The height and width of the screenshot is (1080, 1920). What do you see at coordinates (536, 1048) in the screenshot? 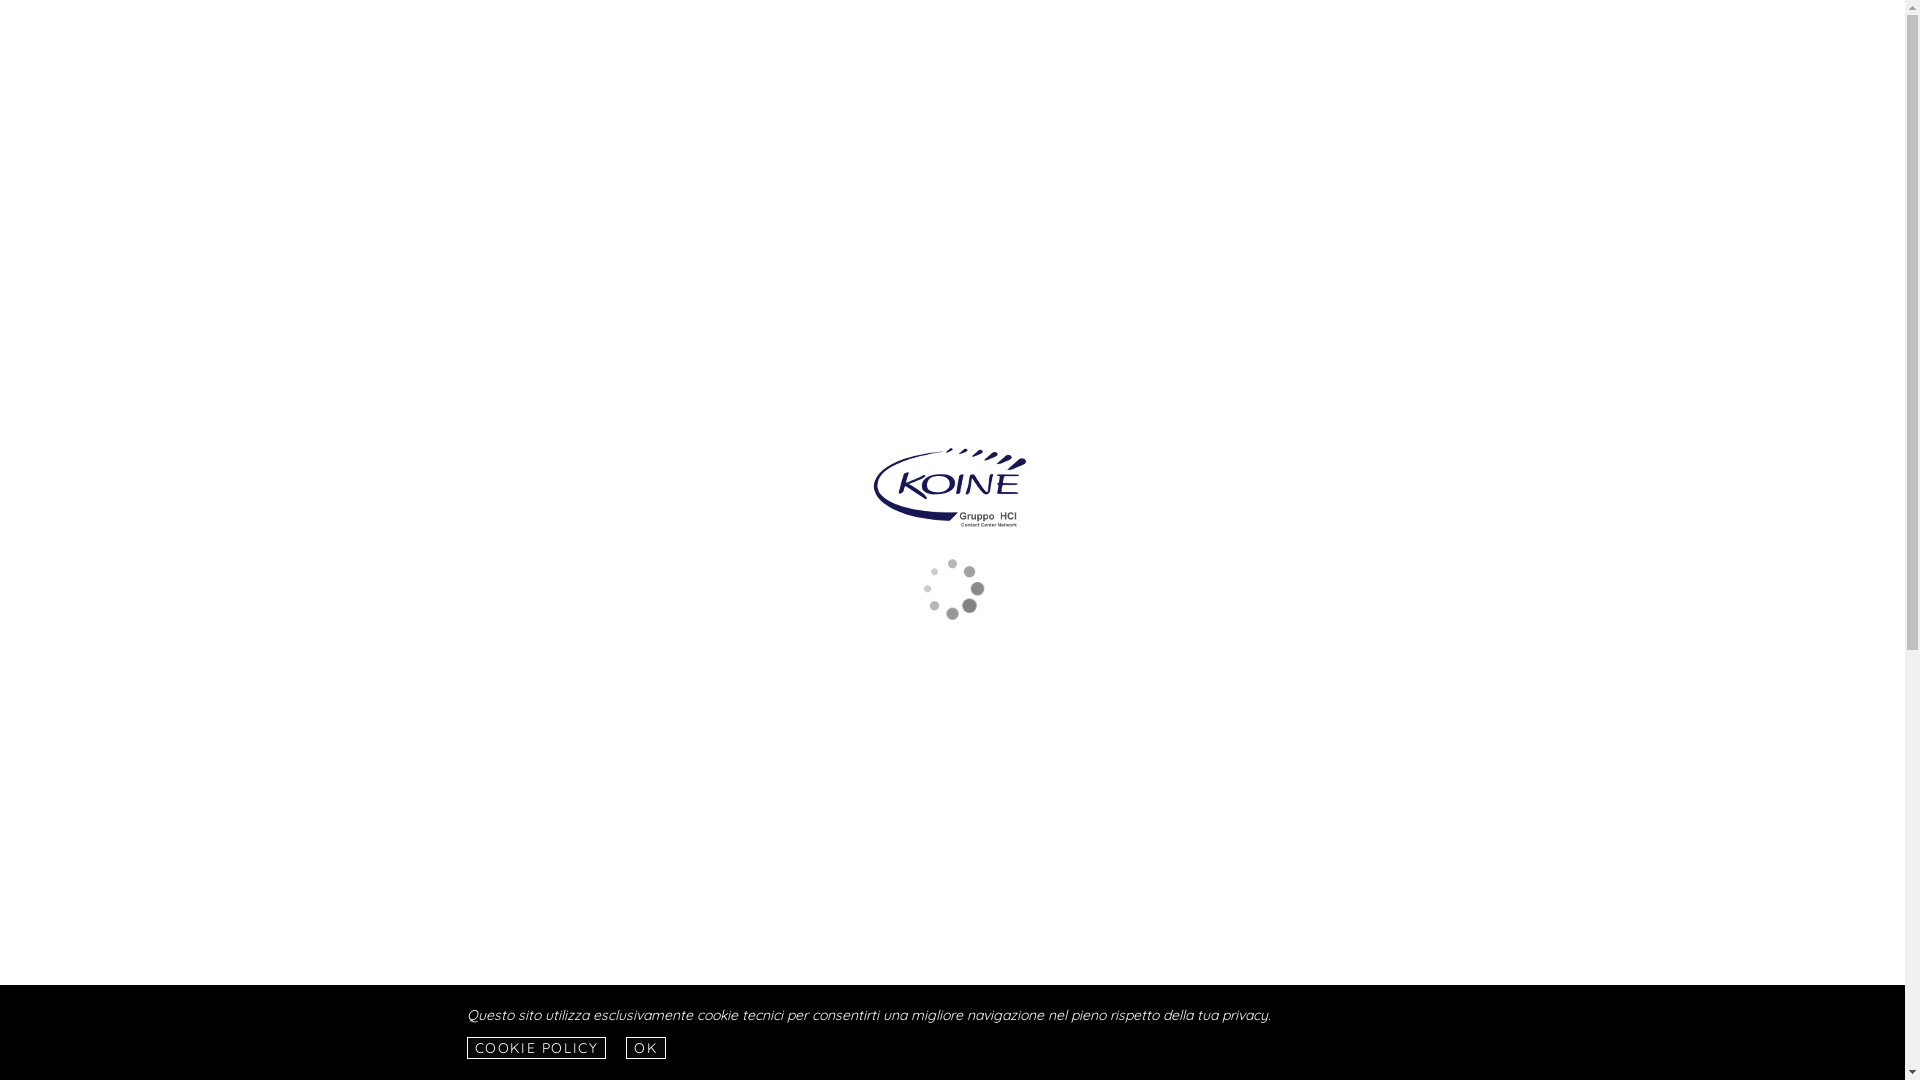
I see `COOKIE POLICY` at bounding box center [536, 1048].